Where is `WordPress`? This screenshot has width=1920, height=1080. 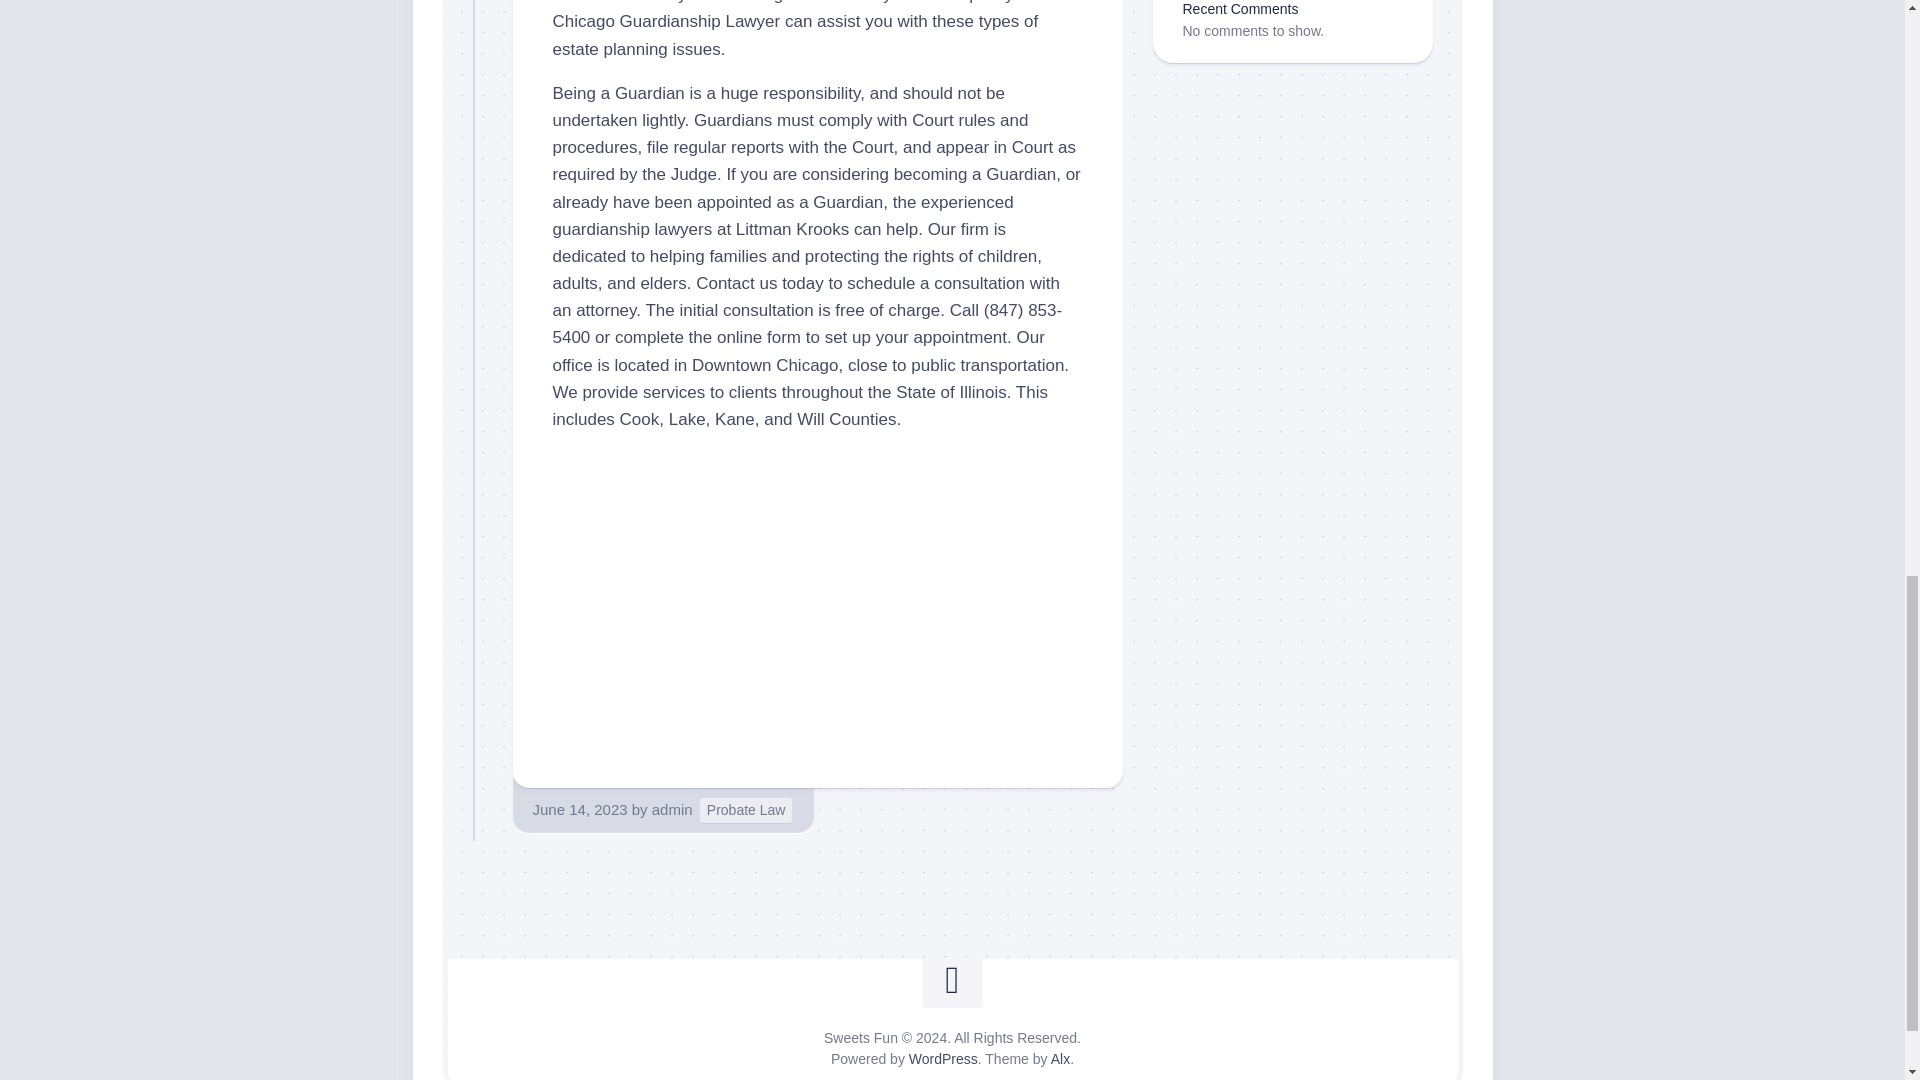 WordPress is located at coordinates (942, 1058).